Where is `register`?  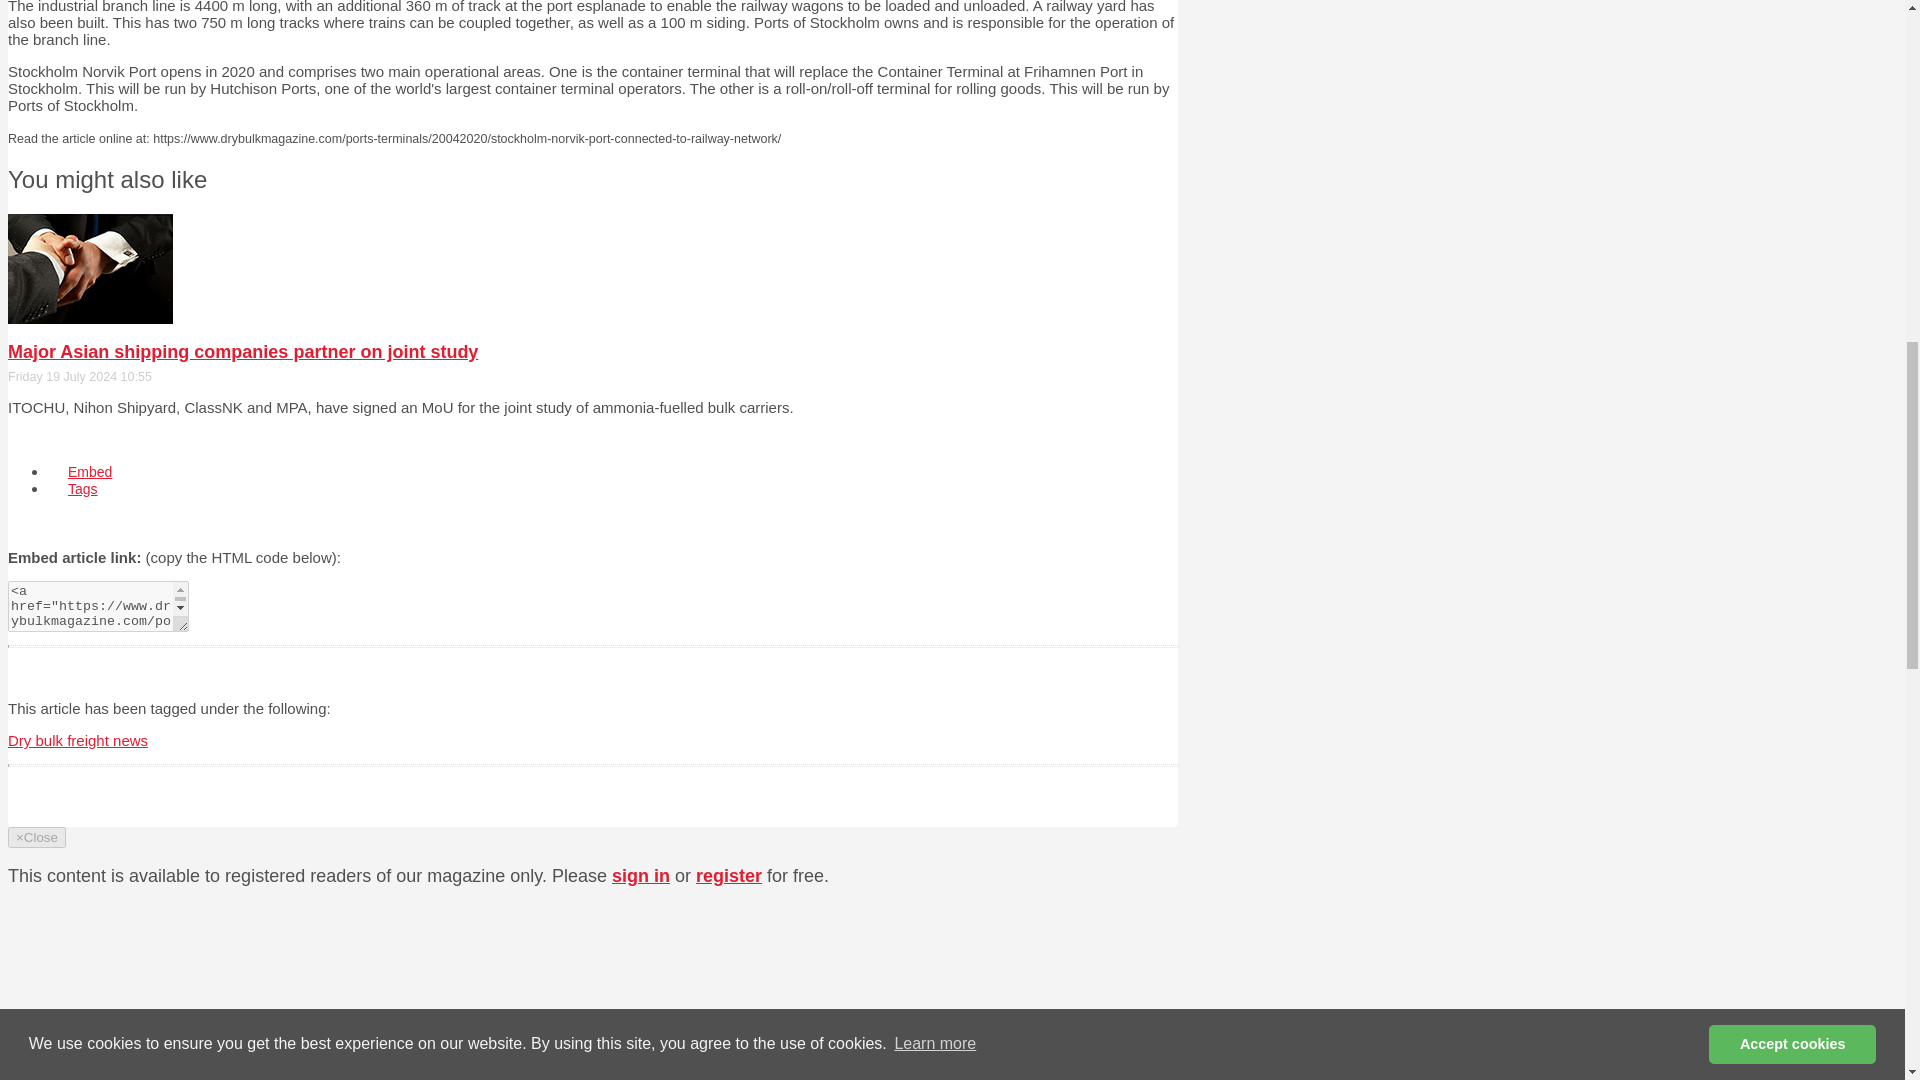
register is located at coordinates (728, 876).